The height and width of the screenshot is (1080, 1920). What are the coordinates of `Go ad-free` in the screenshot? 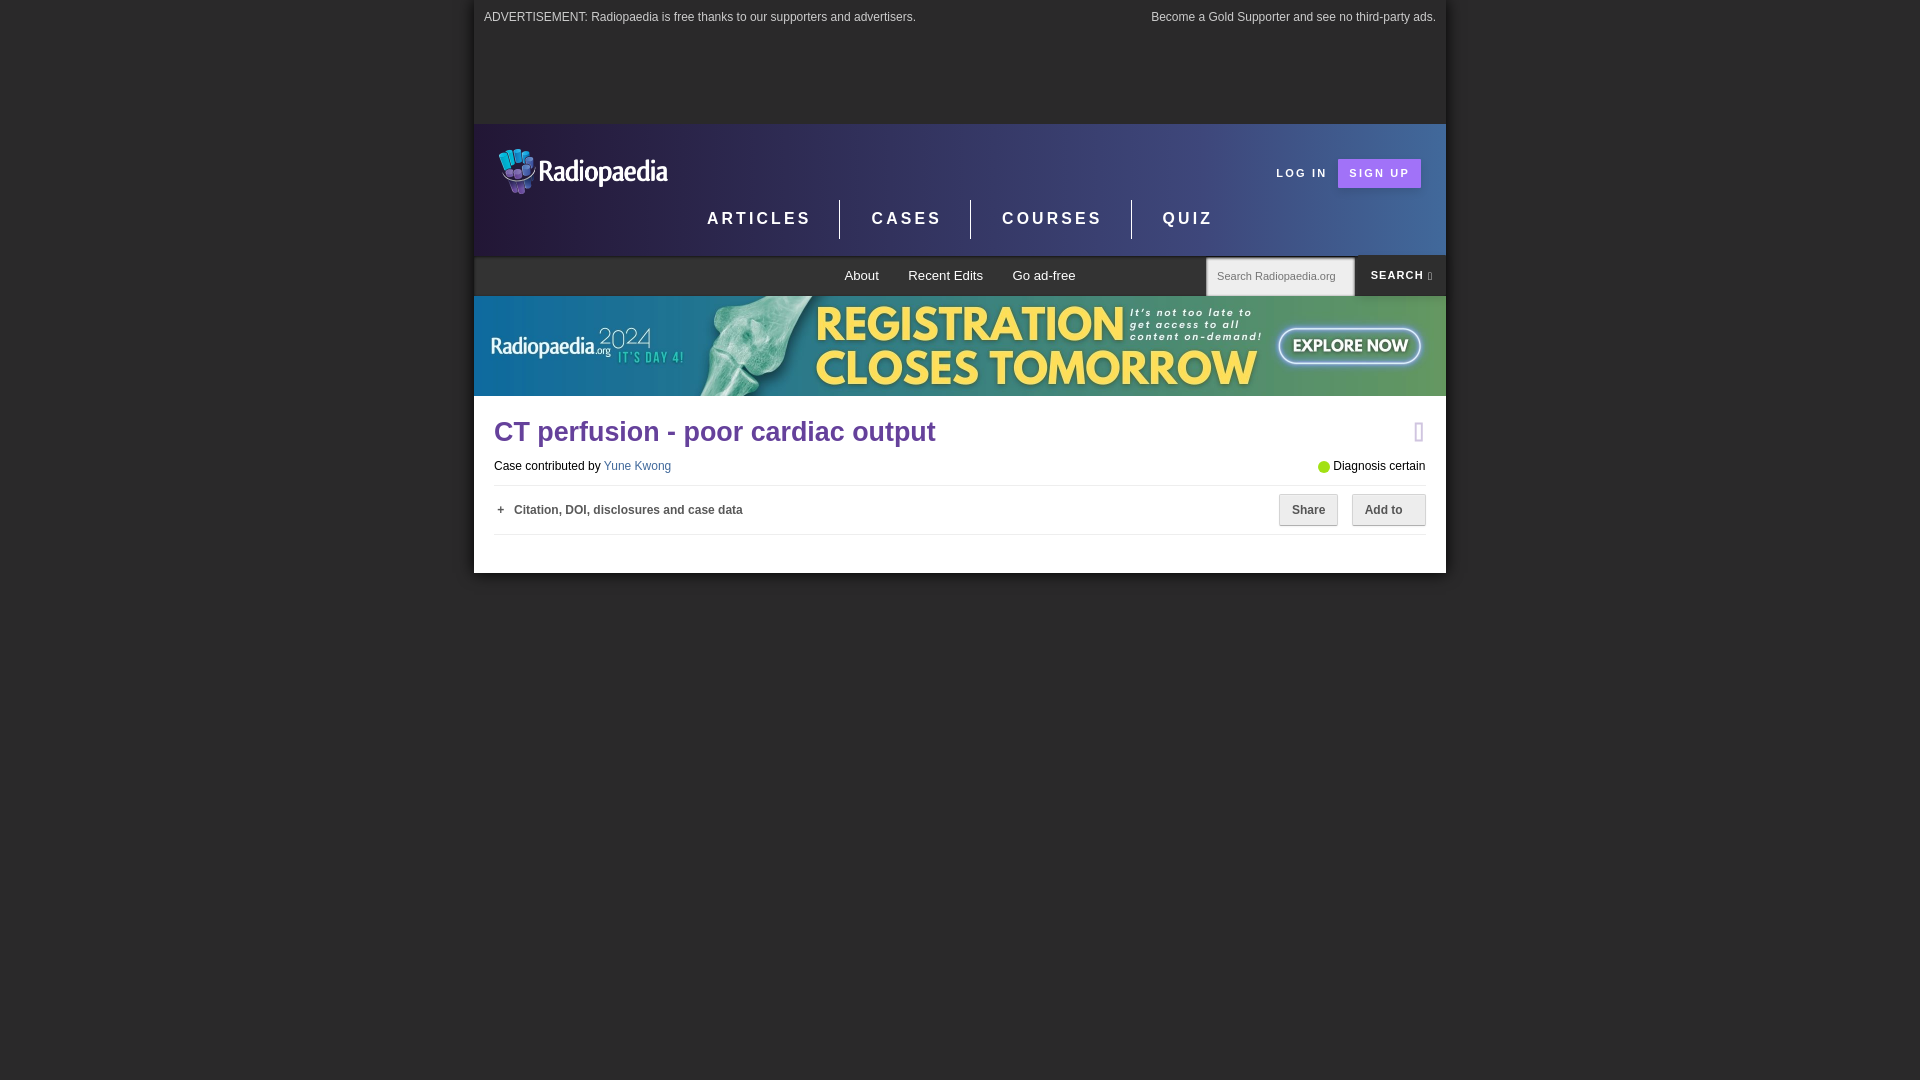 It's located at (1043, 276).